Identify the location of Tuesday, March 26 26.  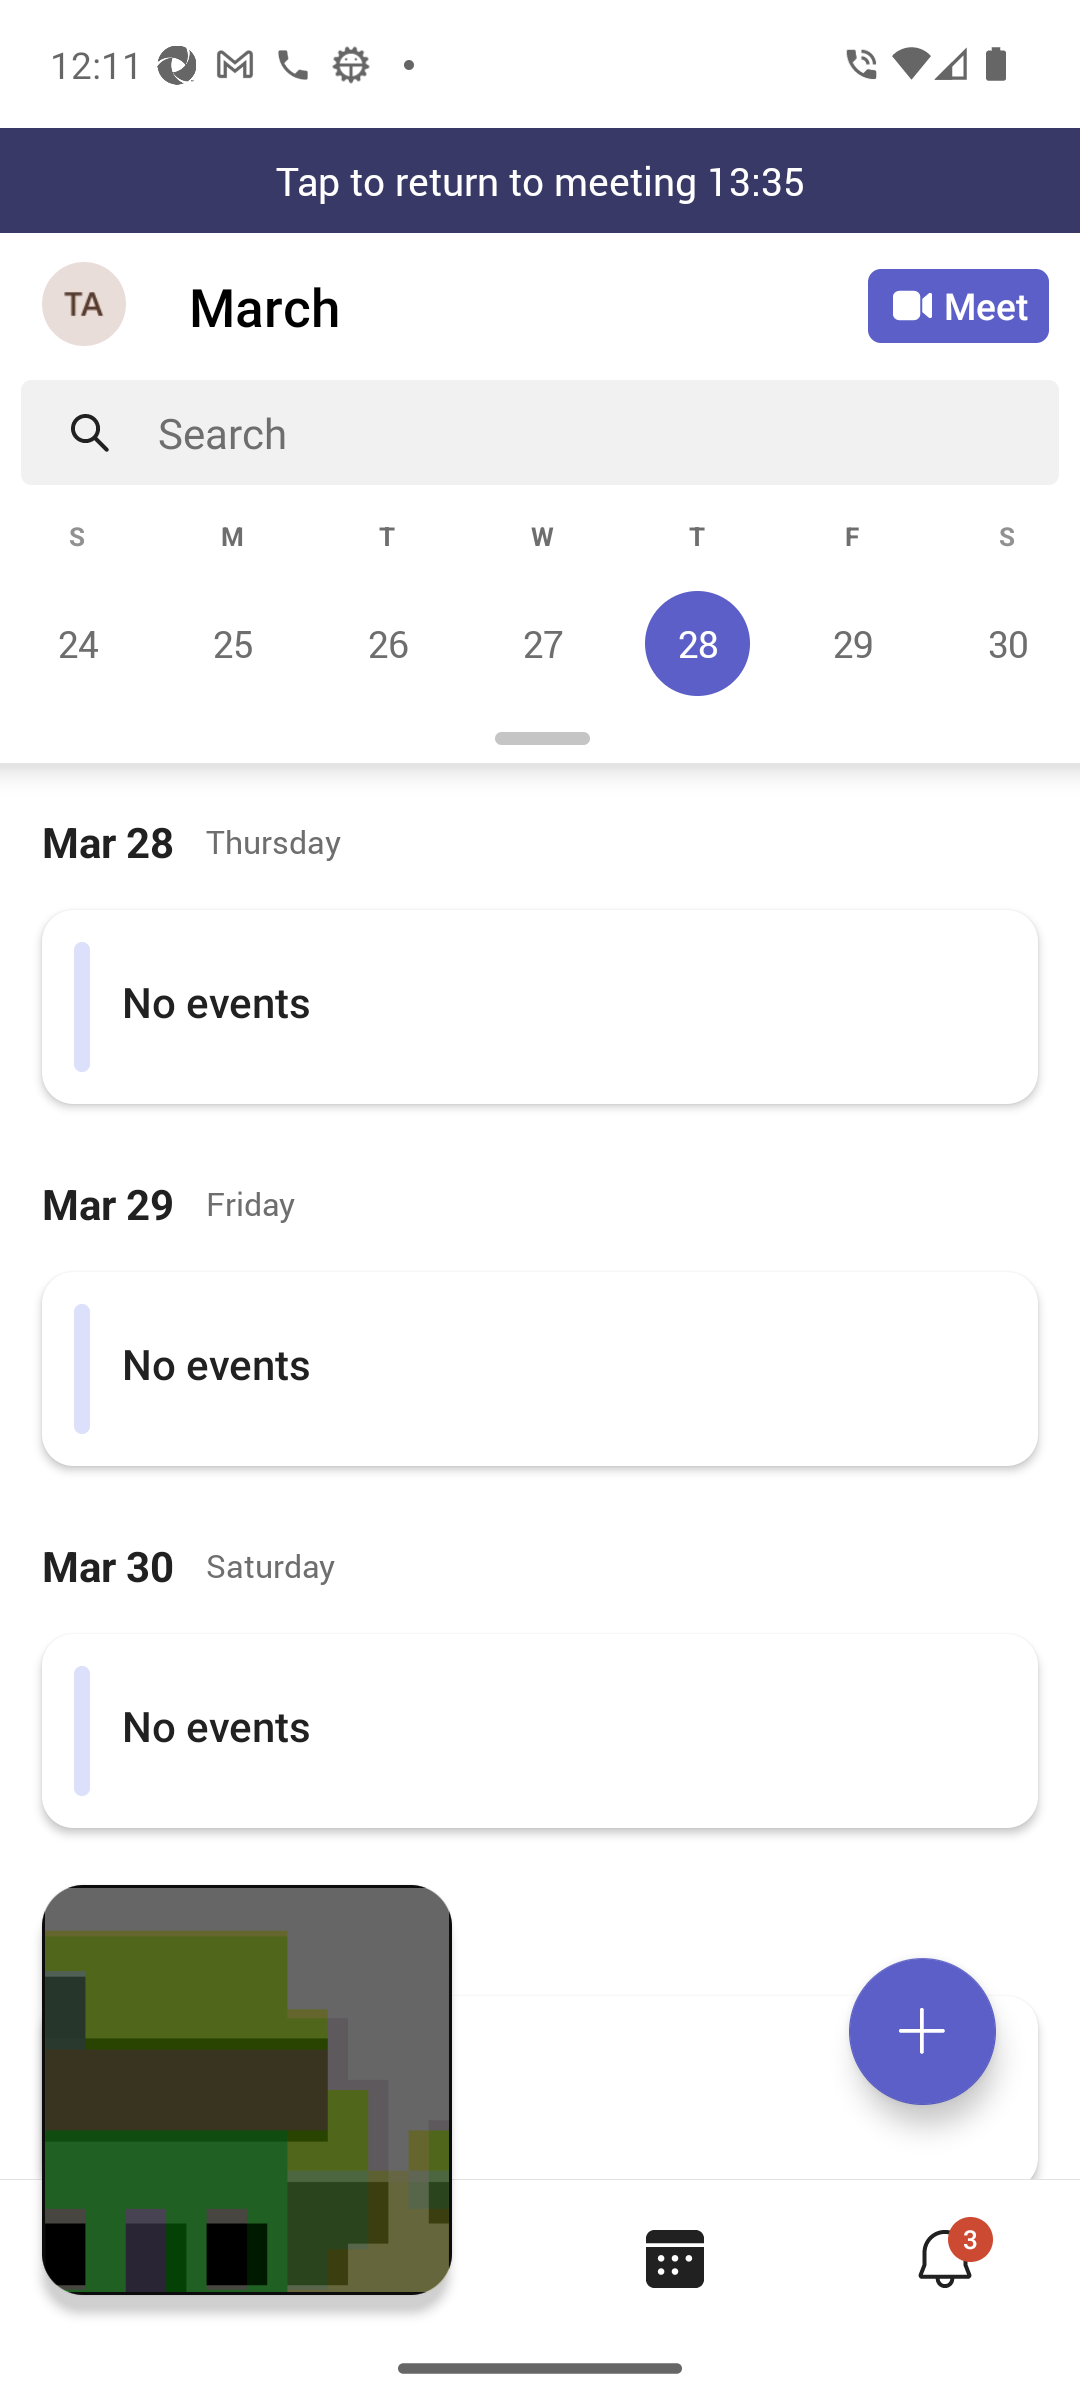
(387, 643).